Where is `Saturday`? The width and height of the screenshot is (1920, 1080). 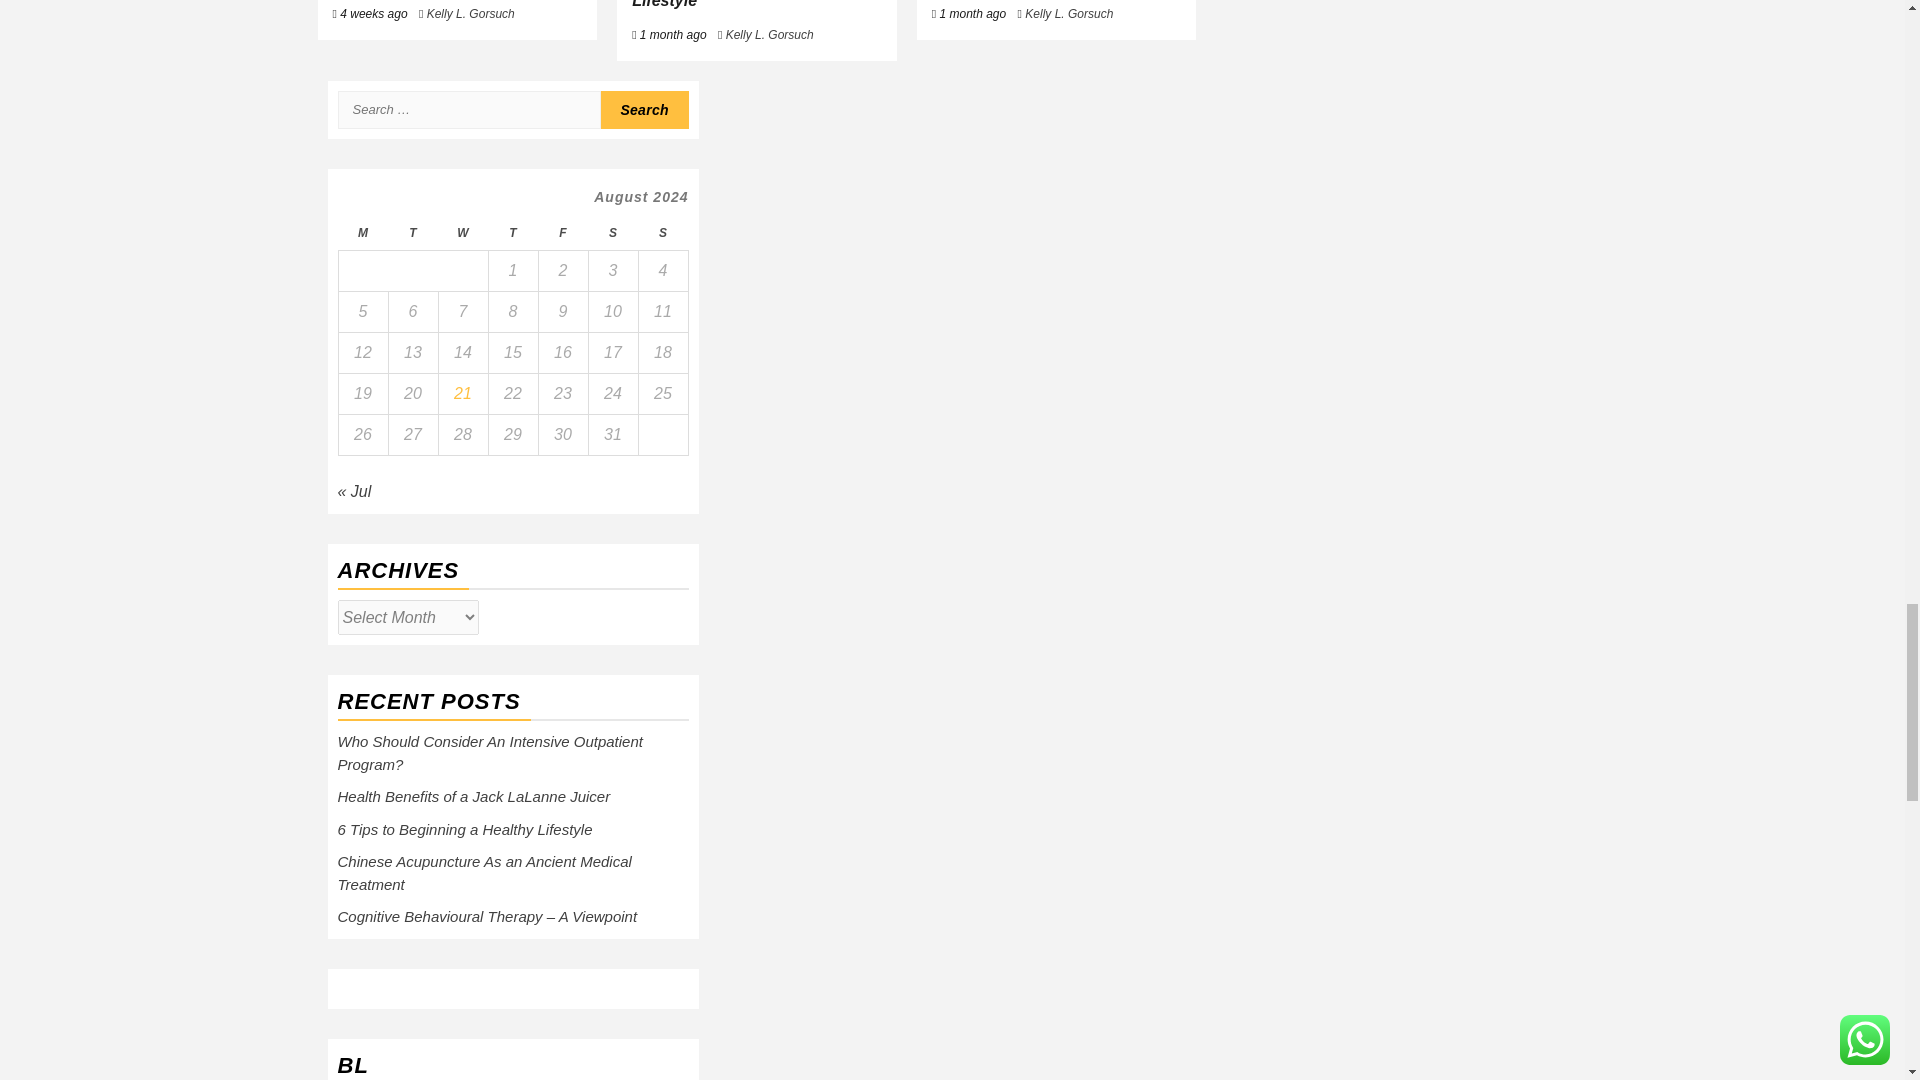
Saturday is located at coordinates (612, 233).